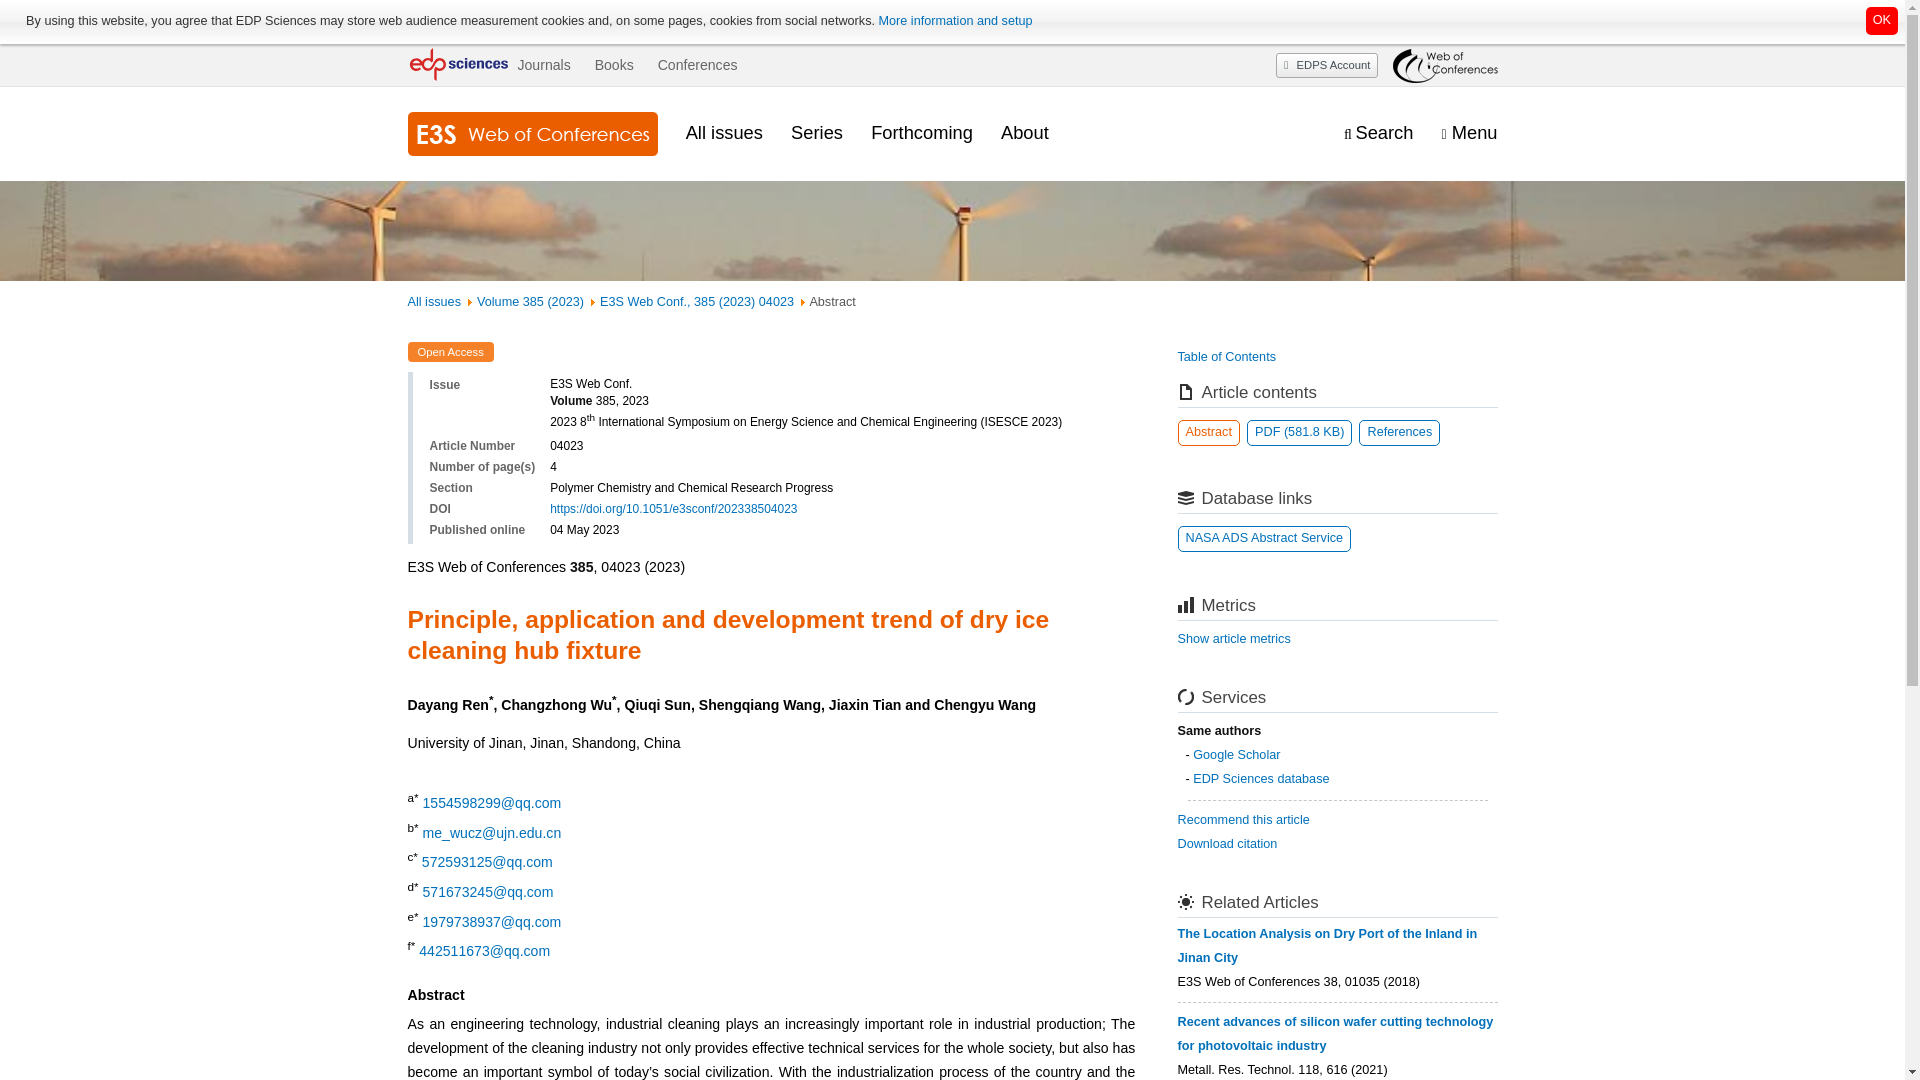 Image resolution: width=1920 pixels, height=1080 pixels. I want to click on Conferences, so click(698, 65).